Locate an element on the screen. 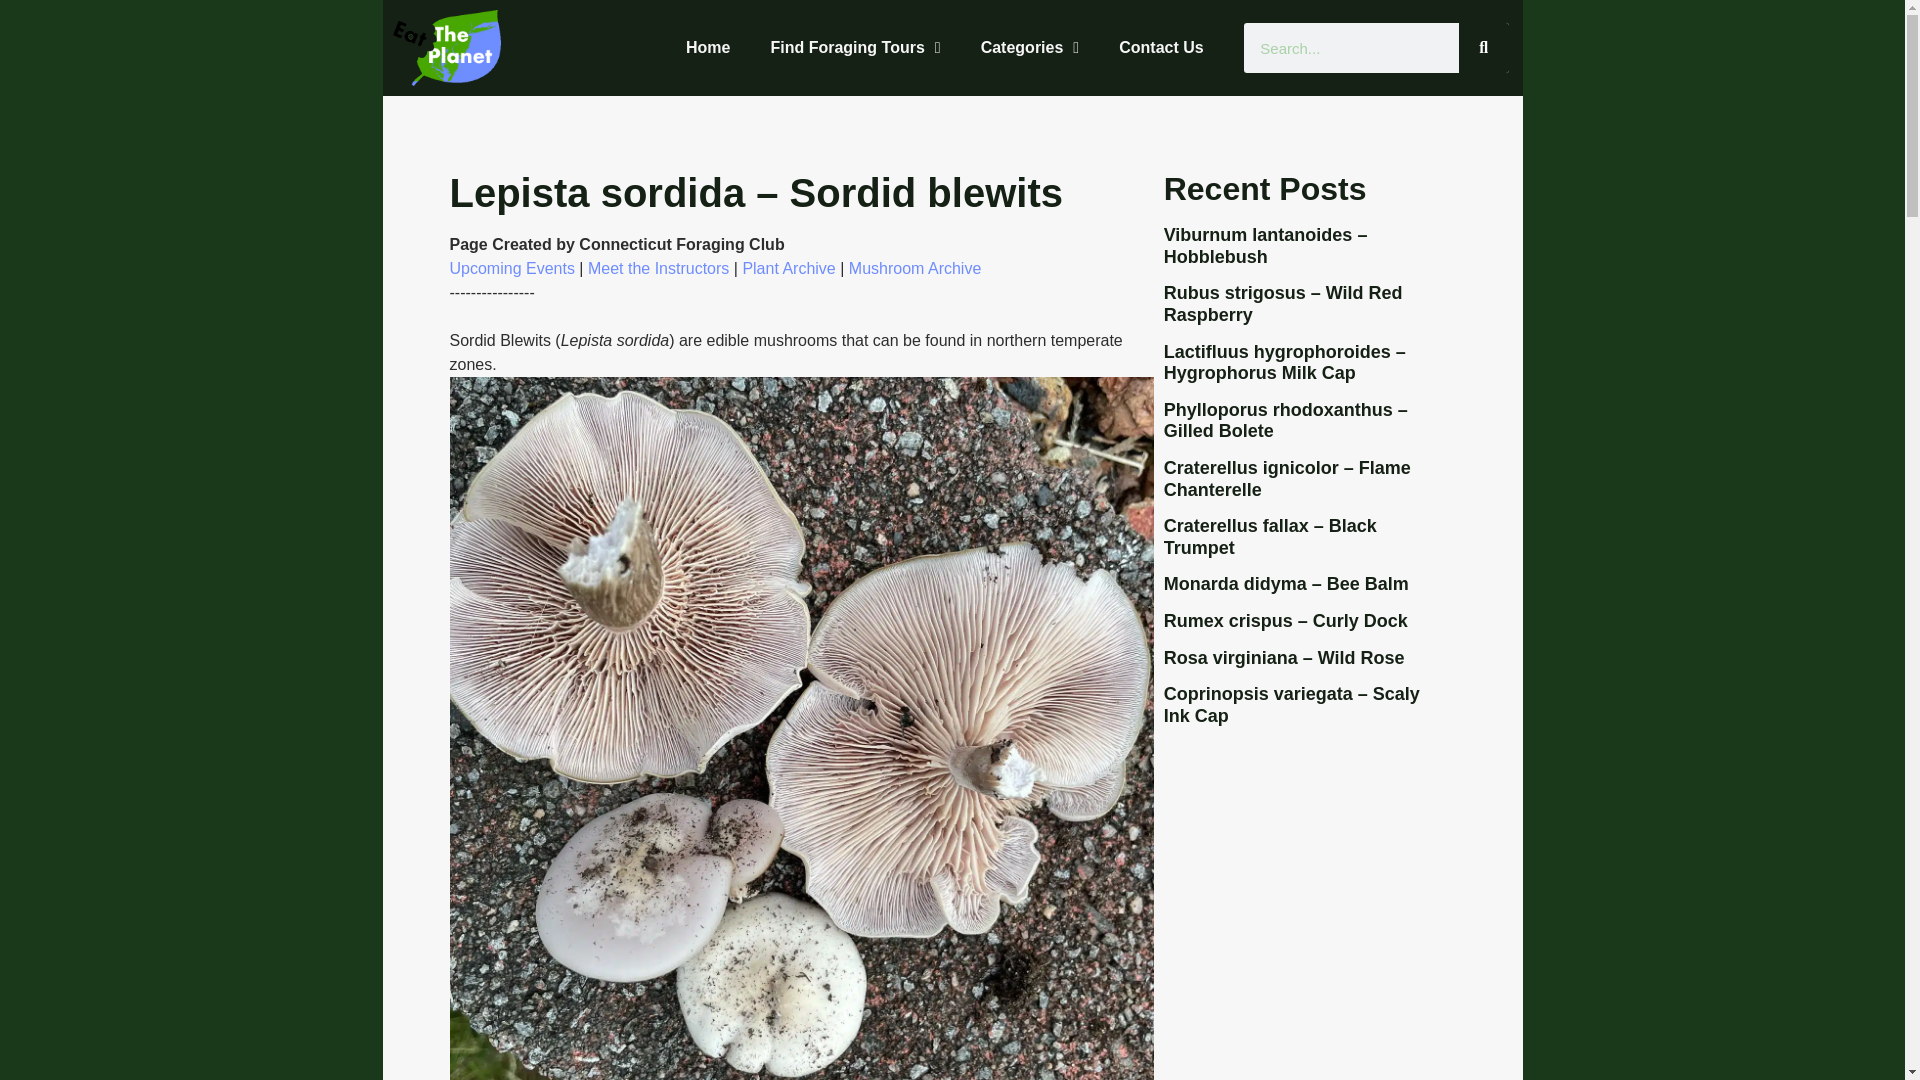 This screenshot has height=1080, width=1920. Plant Archive is located at coordinates (788, 268).